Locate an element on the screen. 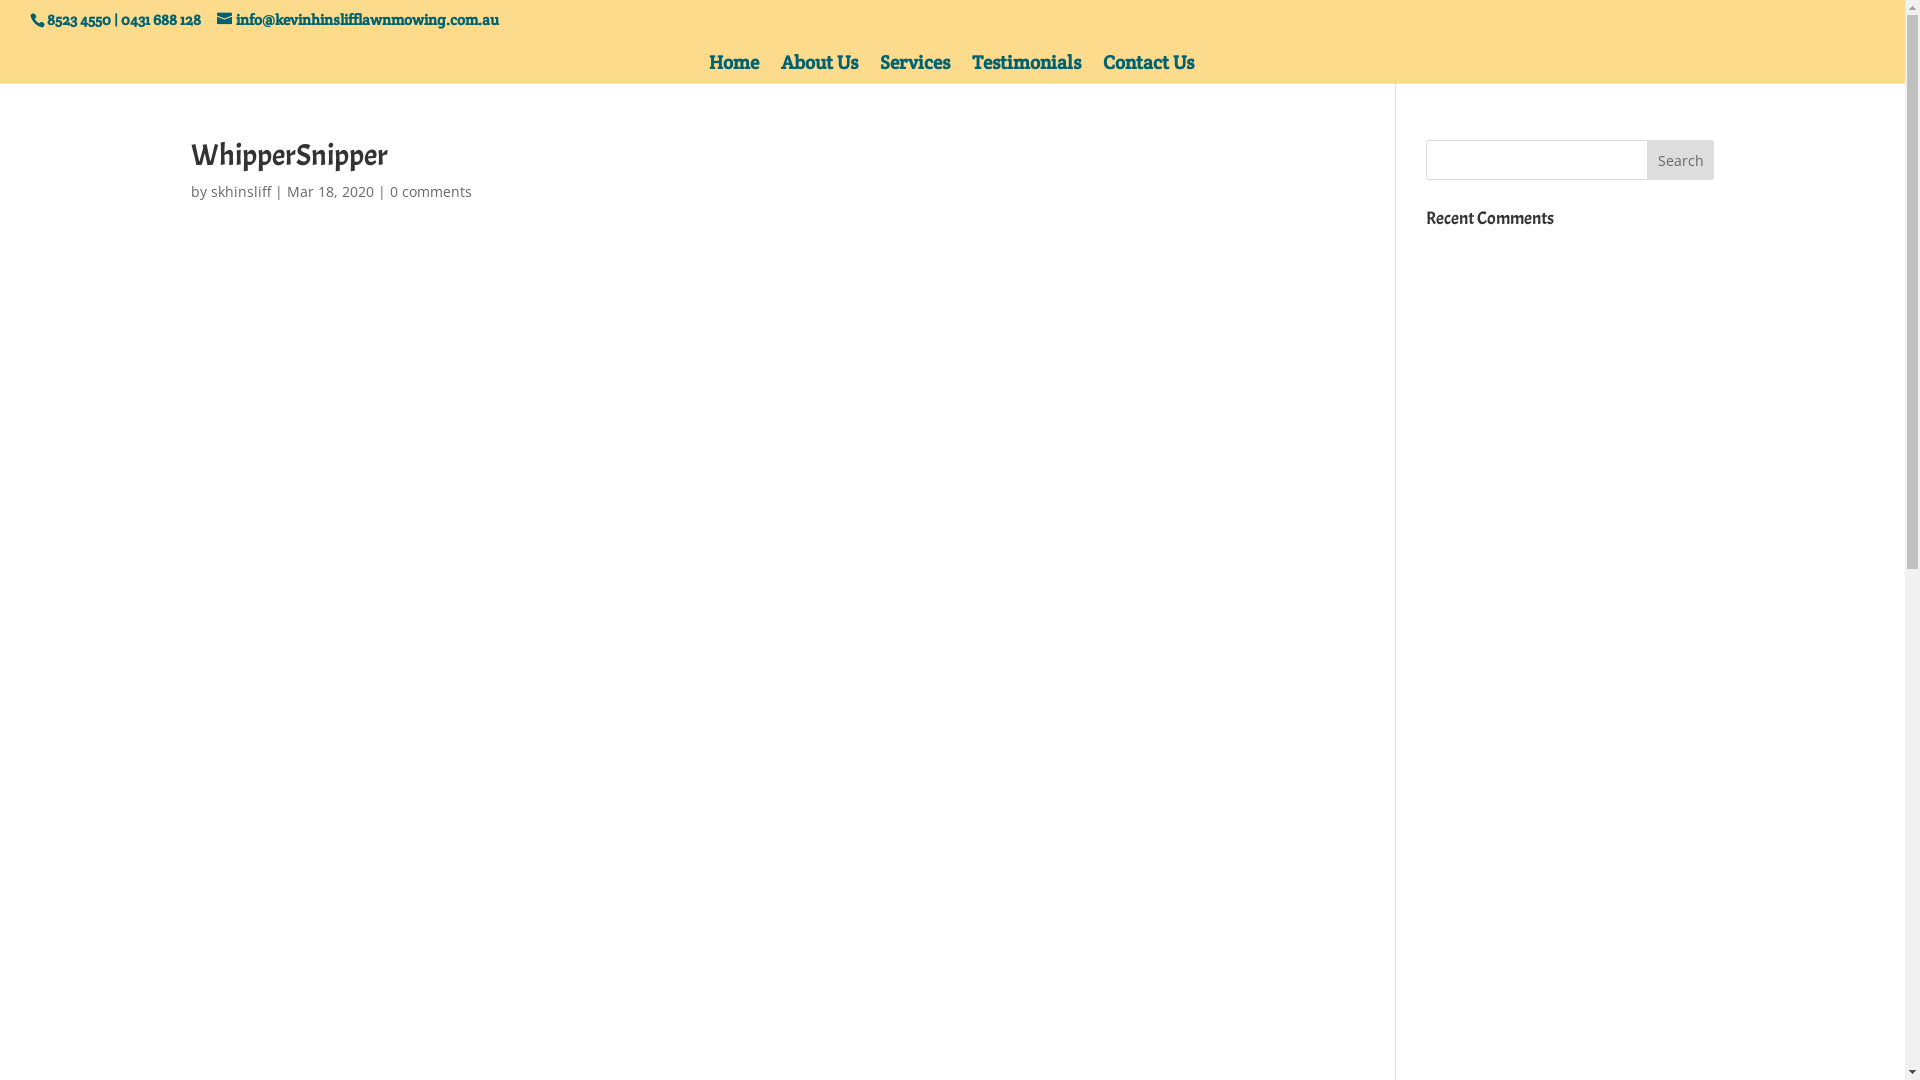 The image size is (1920, 1080). skhinsliff is located at coordinates (240, 192).